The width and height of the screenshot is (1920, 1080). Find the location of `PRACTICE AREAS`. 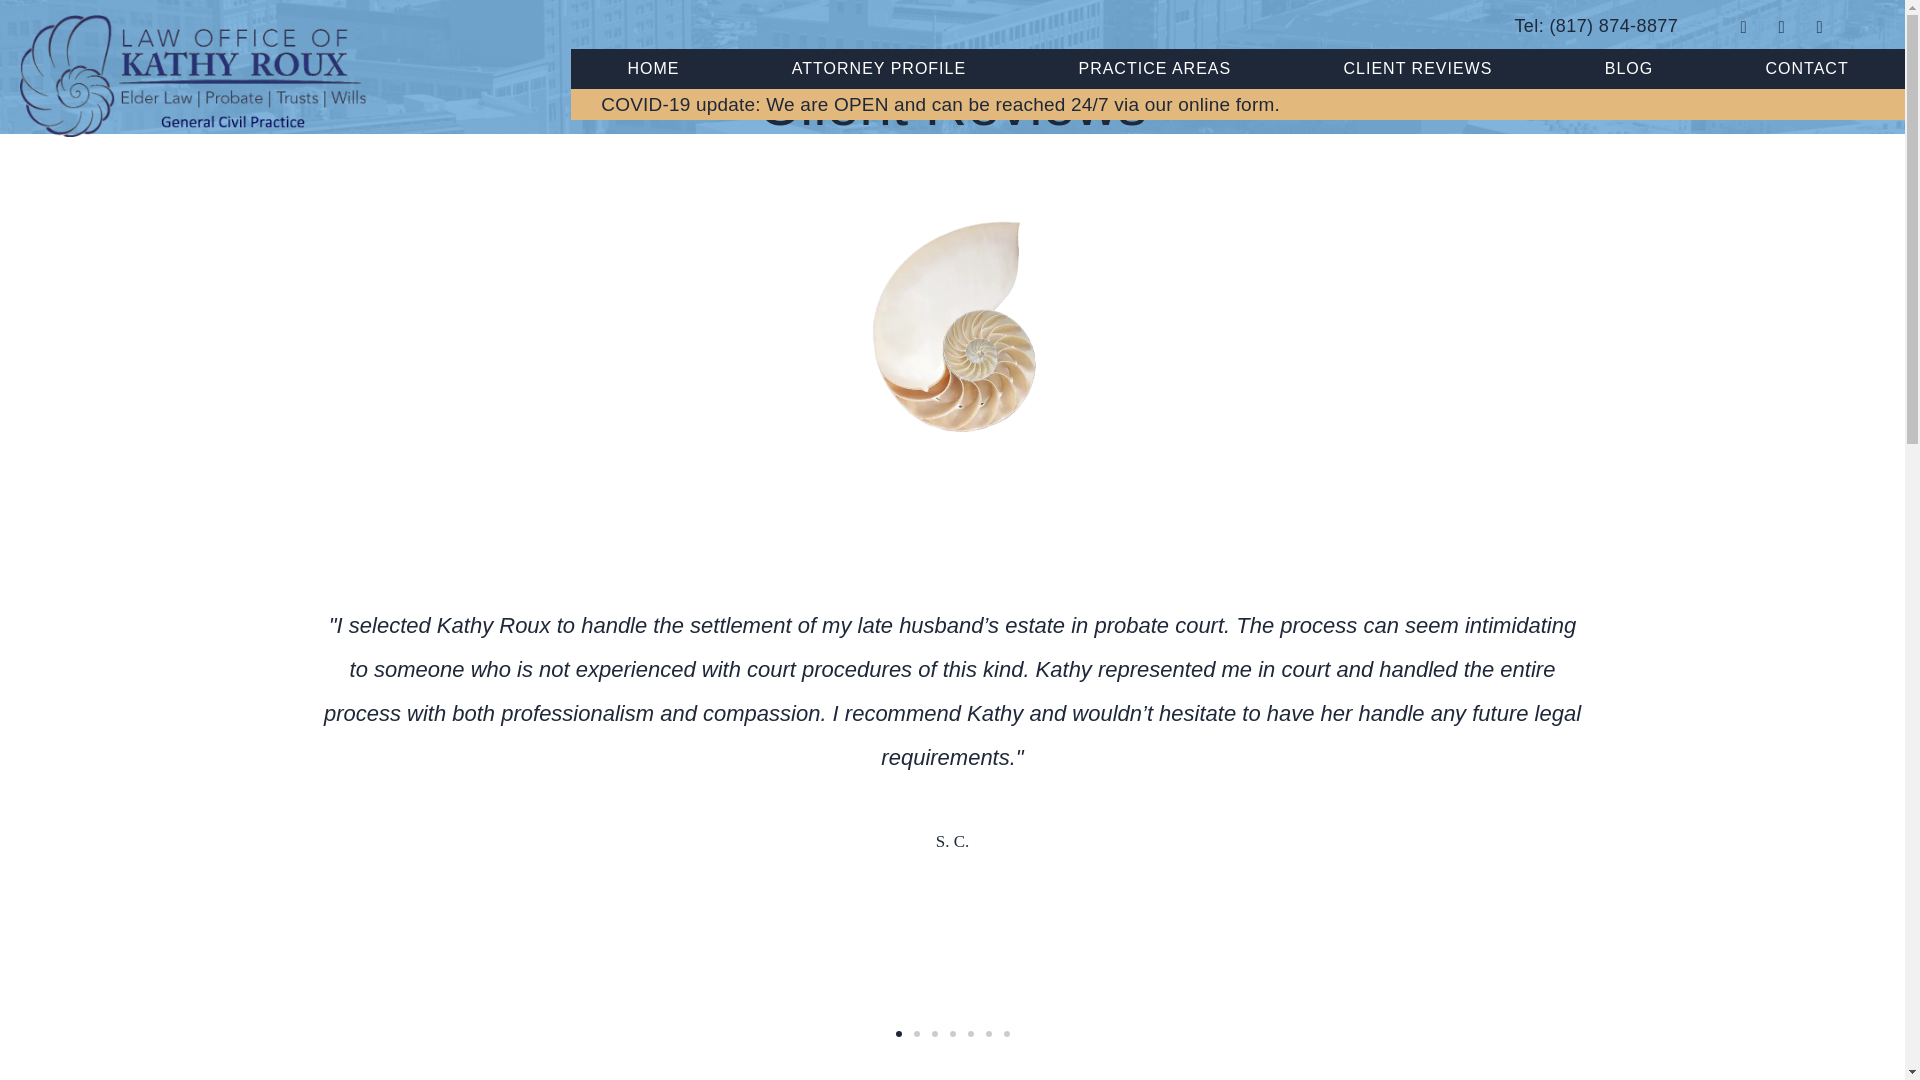

PRACTICE AREAS is located at coordinates (1154, 68).